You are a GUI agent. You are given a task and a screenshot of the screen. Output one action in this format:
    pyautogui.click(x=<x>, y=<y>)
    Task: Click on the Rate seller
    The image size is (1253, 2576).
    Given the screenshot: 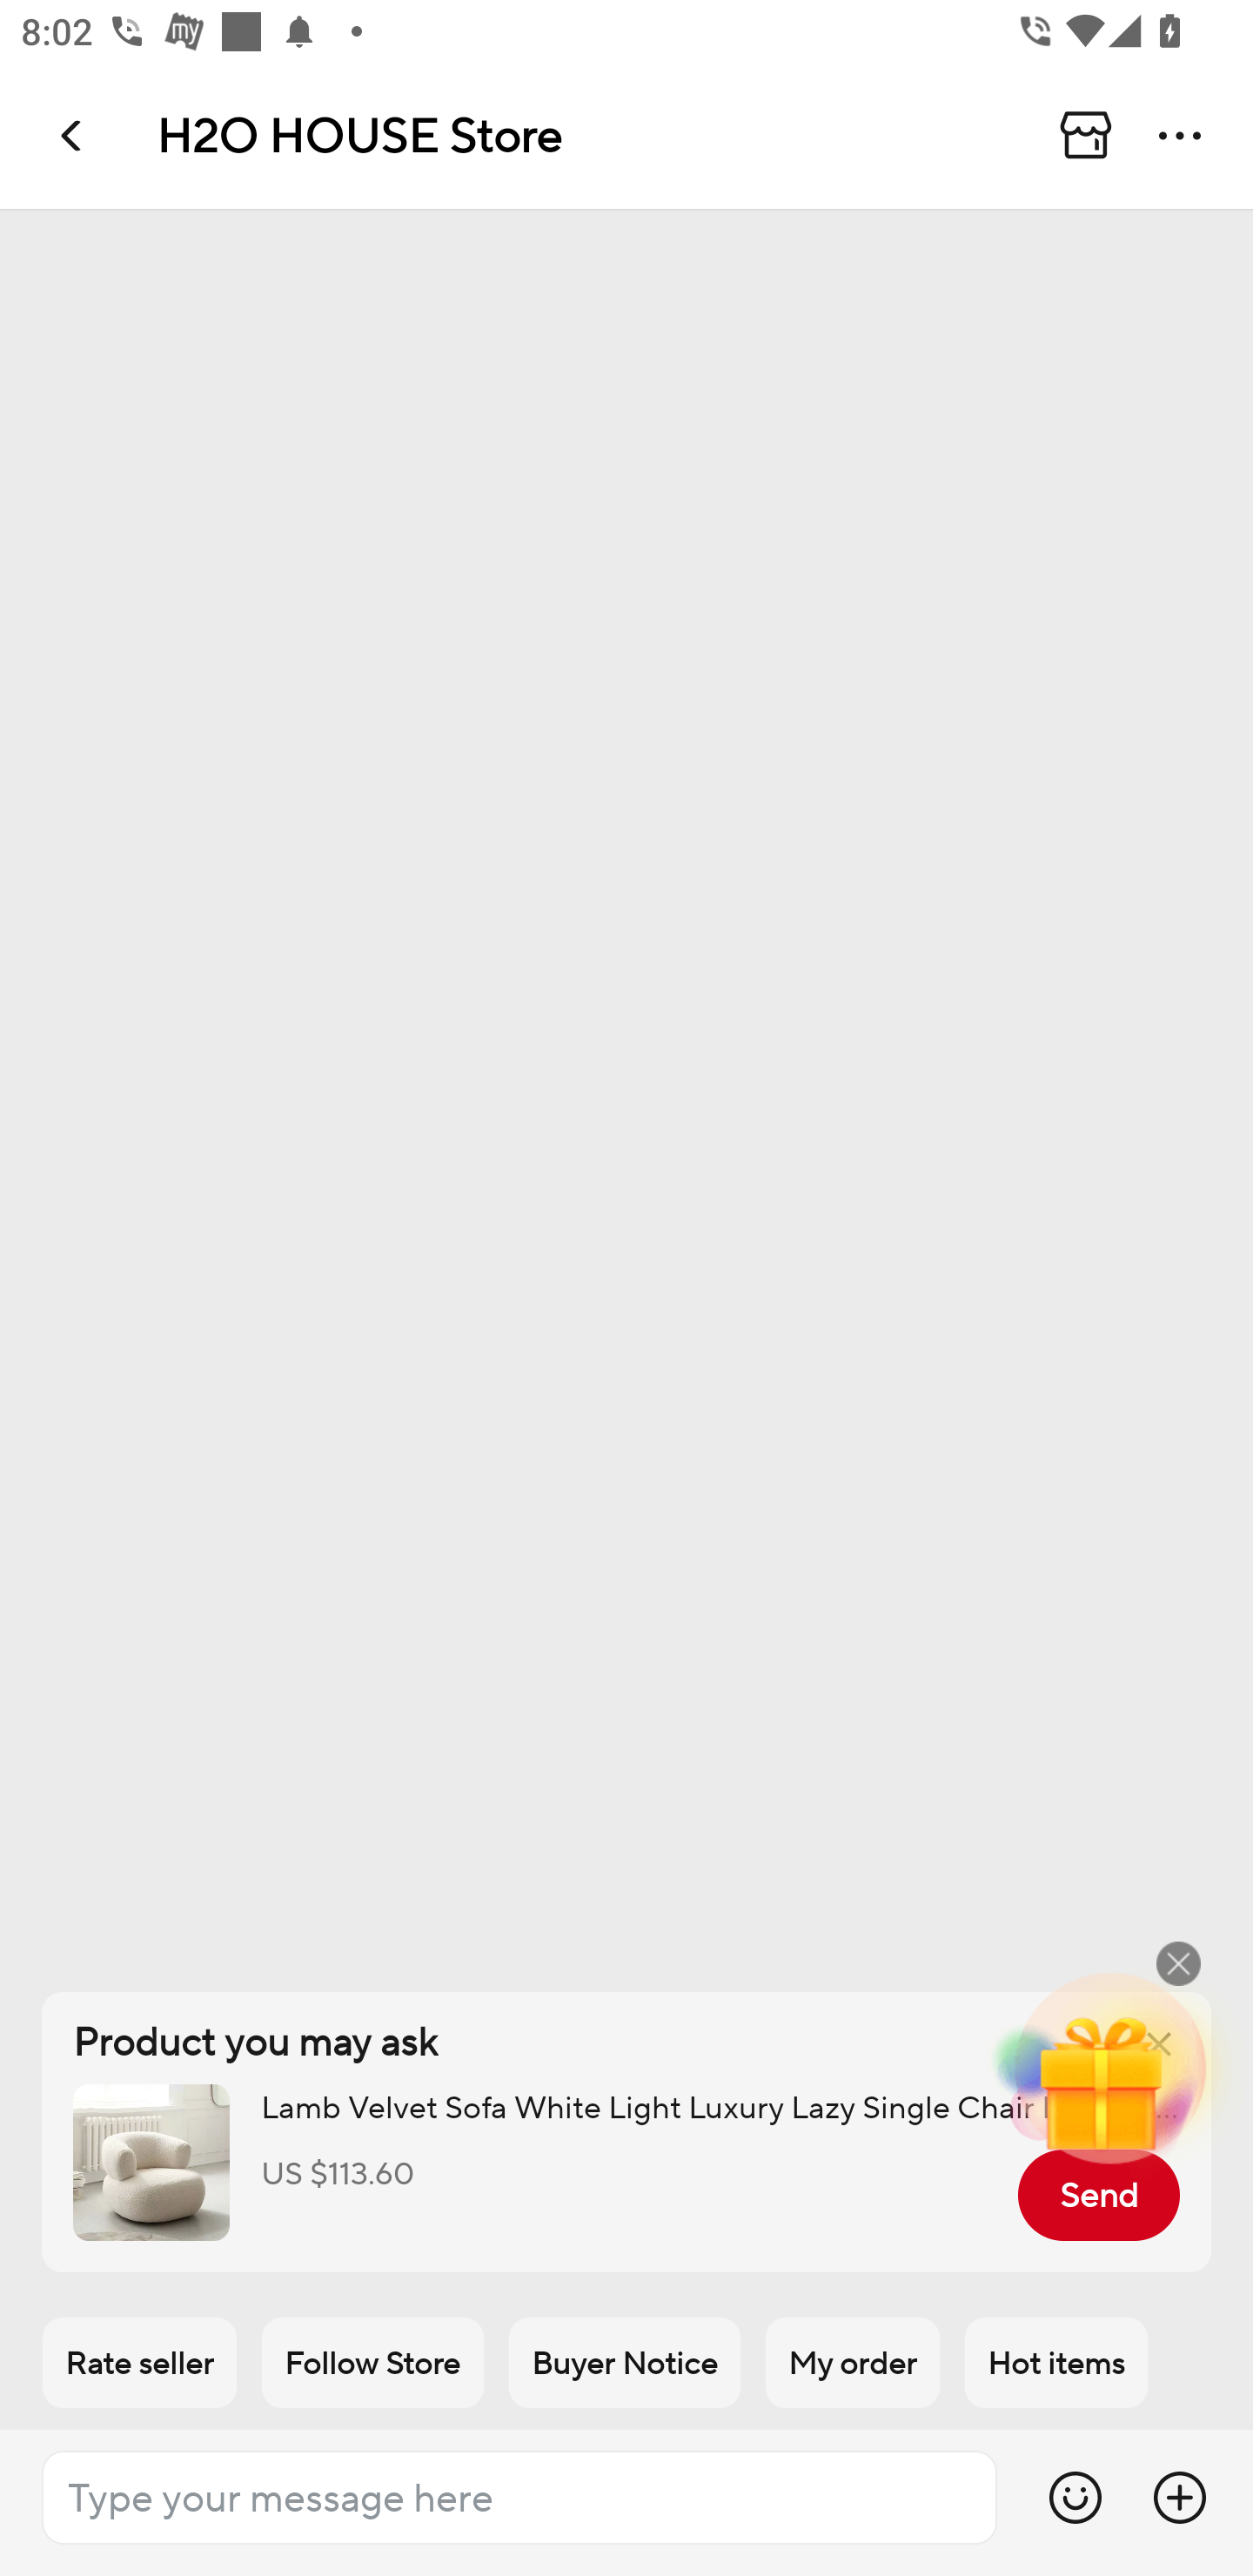 What is the action you would take?
    pyautogui.click(x=139, y=2362)
    